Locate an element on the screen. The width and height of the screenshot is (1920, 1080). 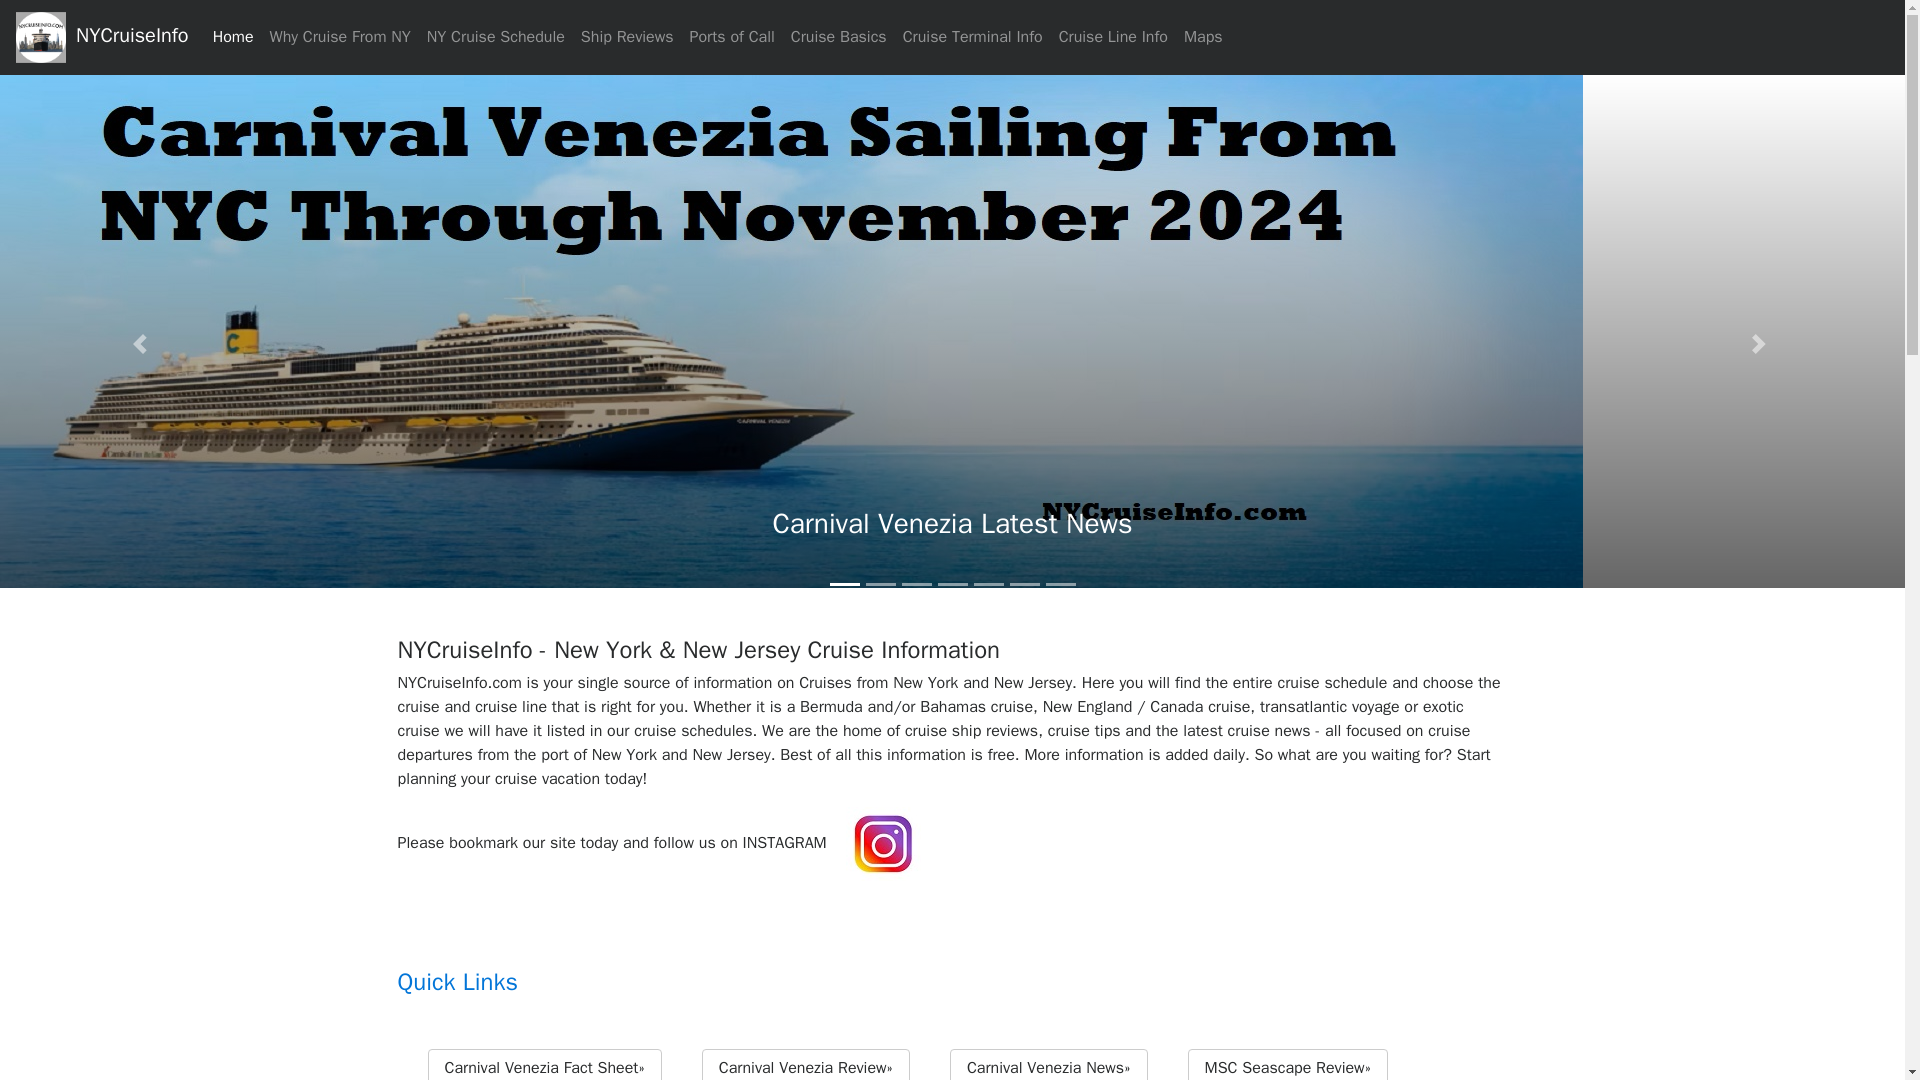
Maps is located at coordinates (1202, 37).